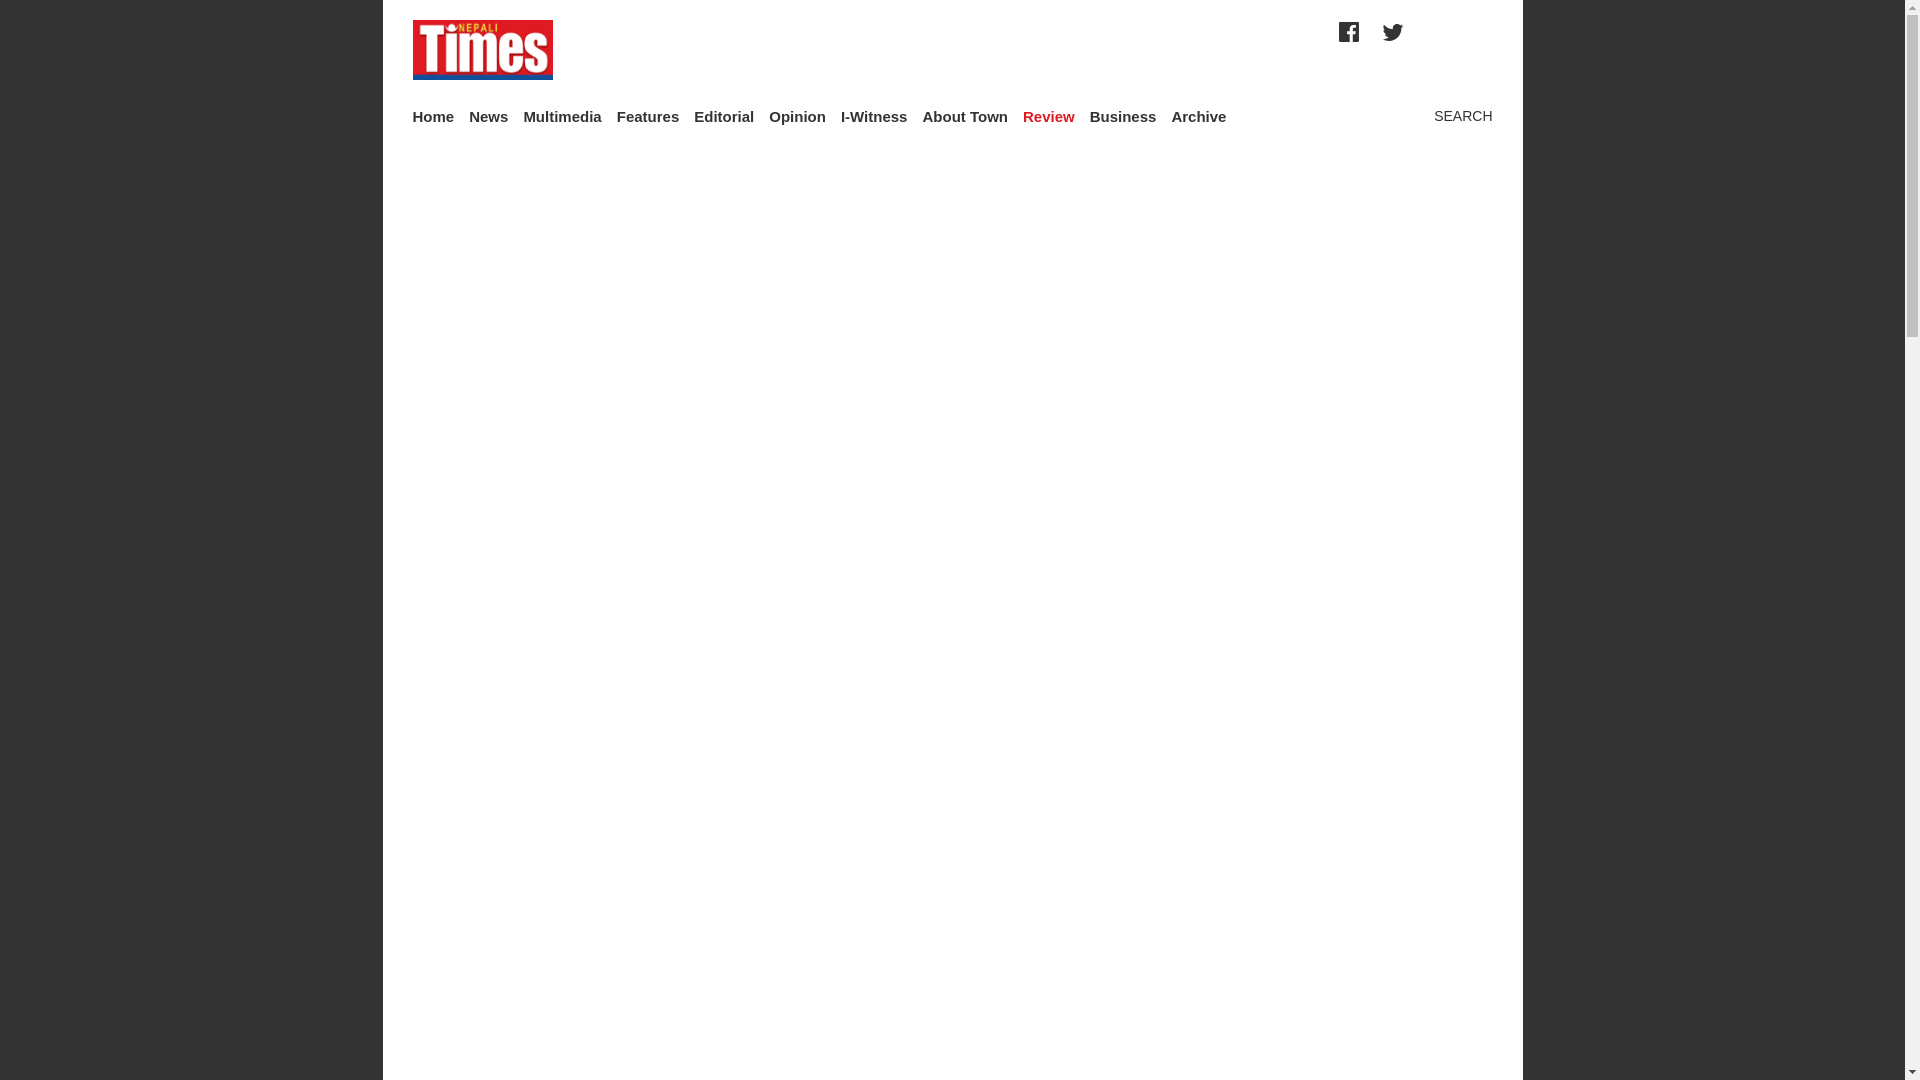  Describe the element at coordinates (561, 116) in the screenshot. I see `Multimedia` at that location.